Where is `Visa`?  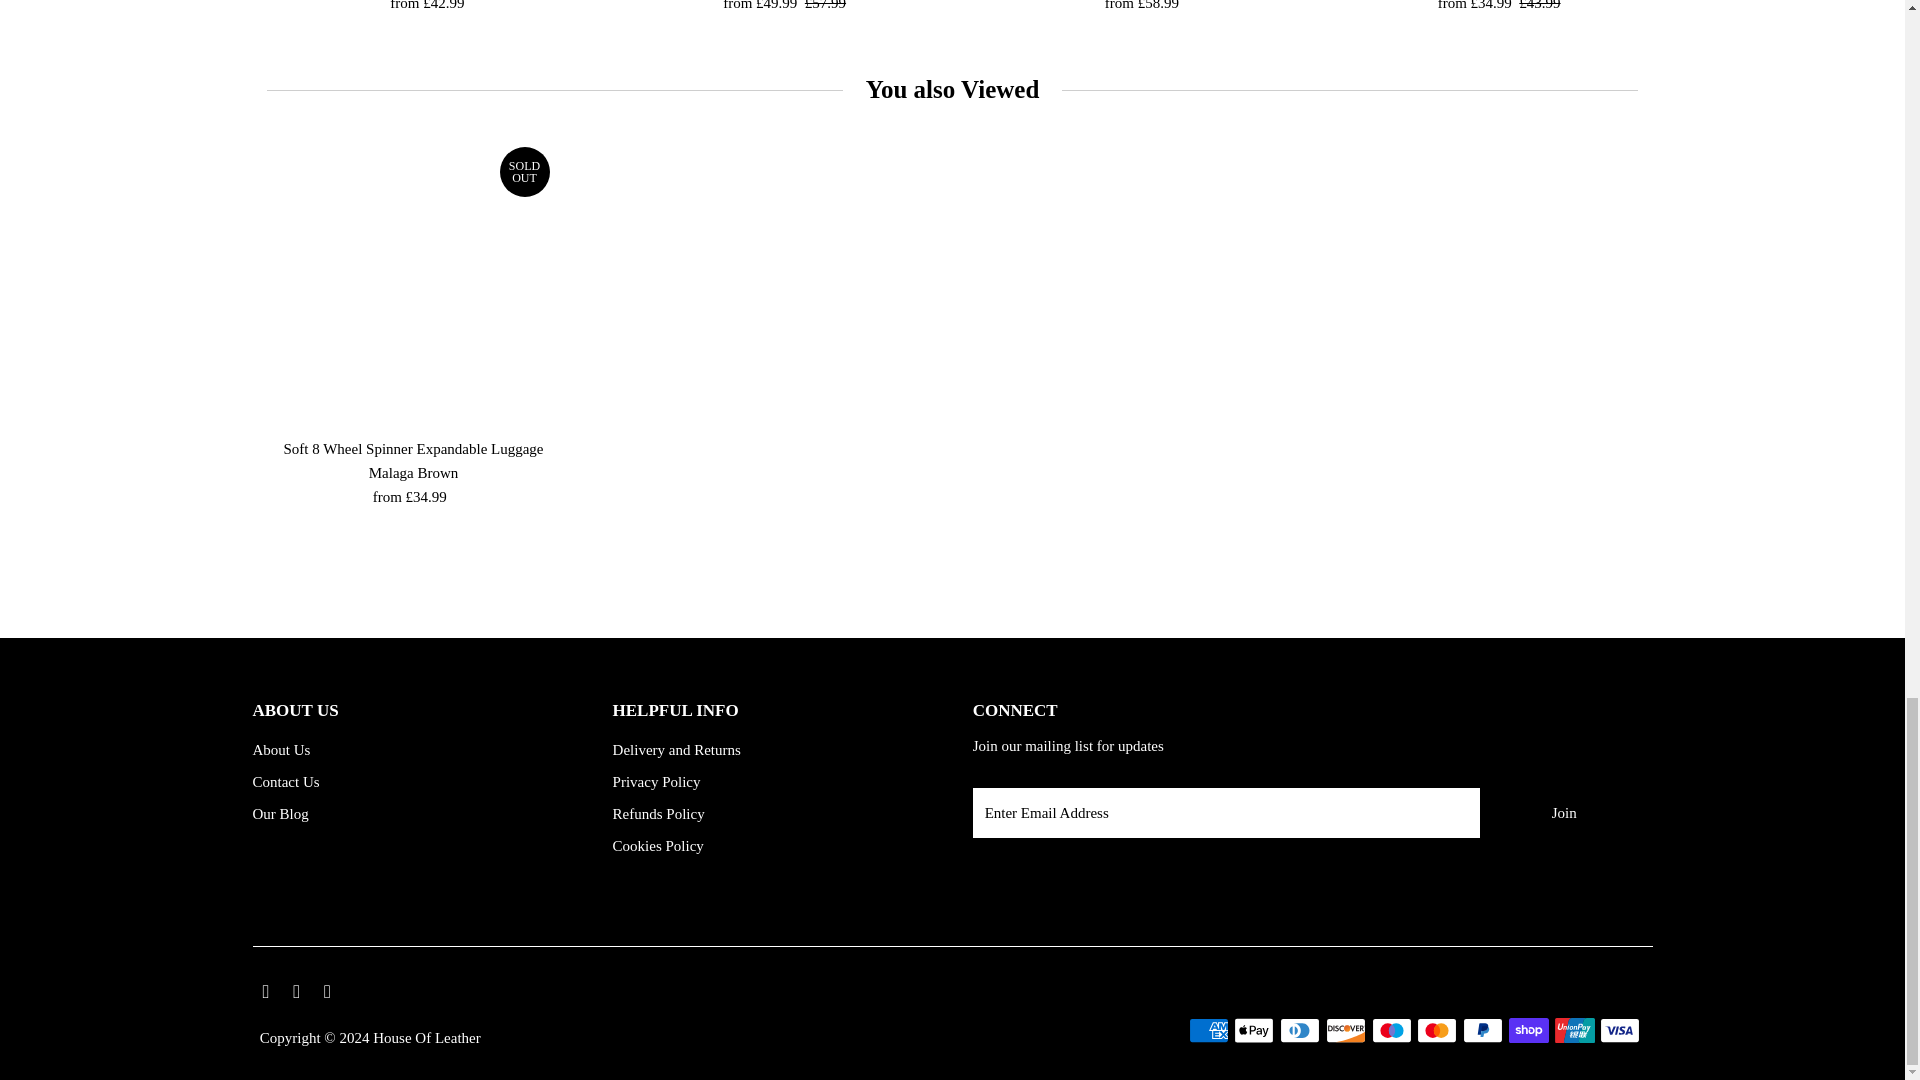
Visa is located at coordinates (1619, 1030).